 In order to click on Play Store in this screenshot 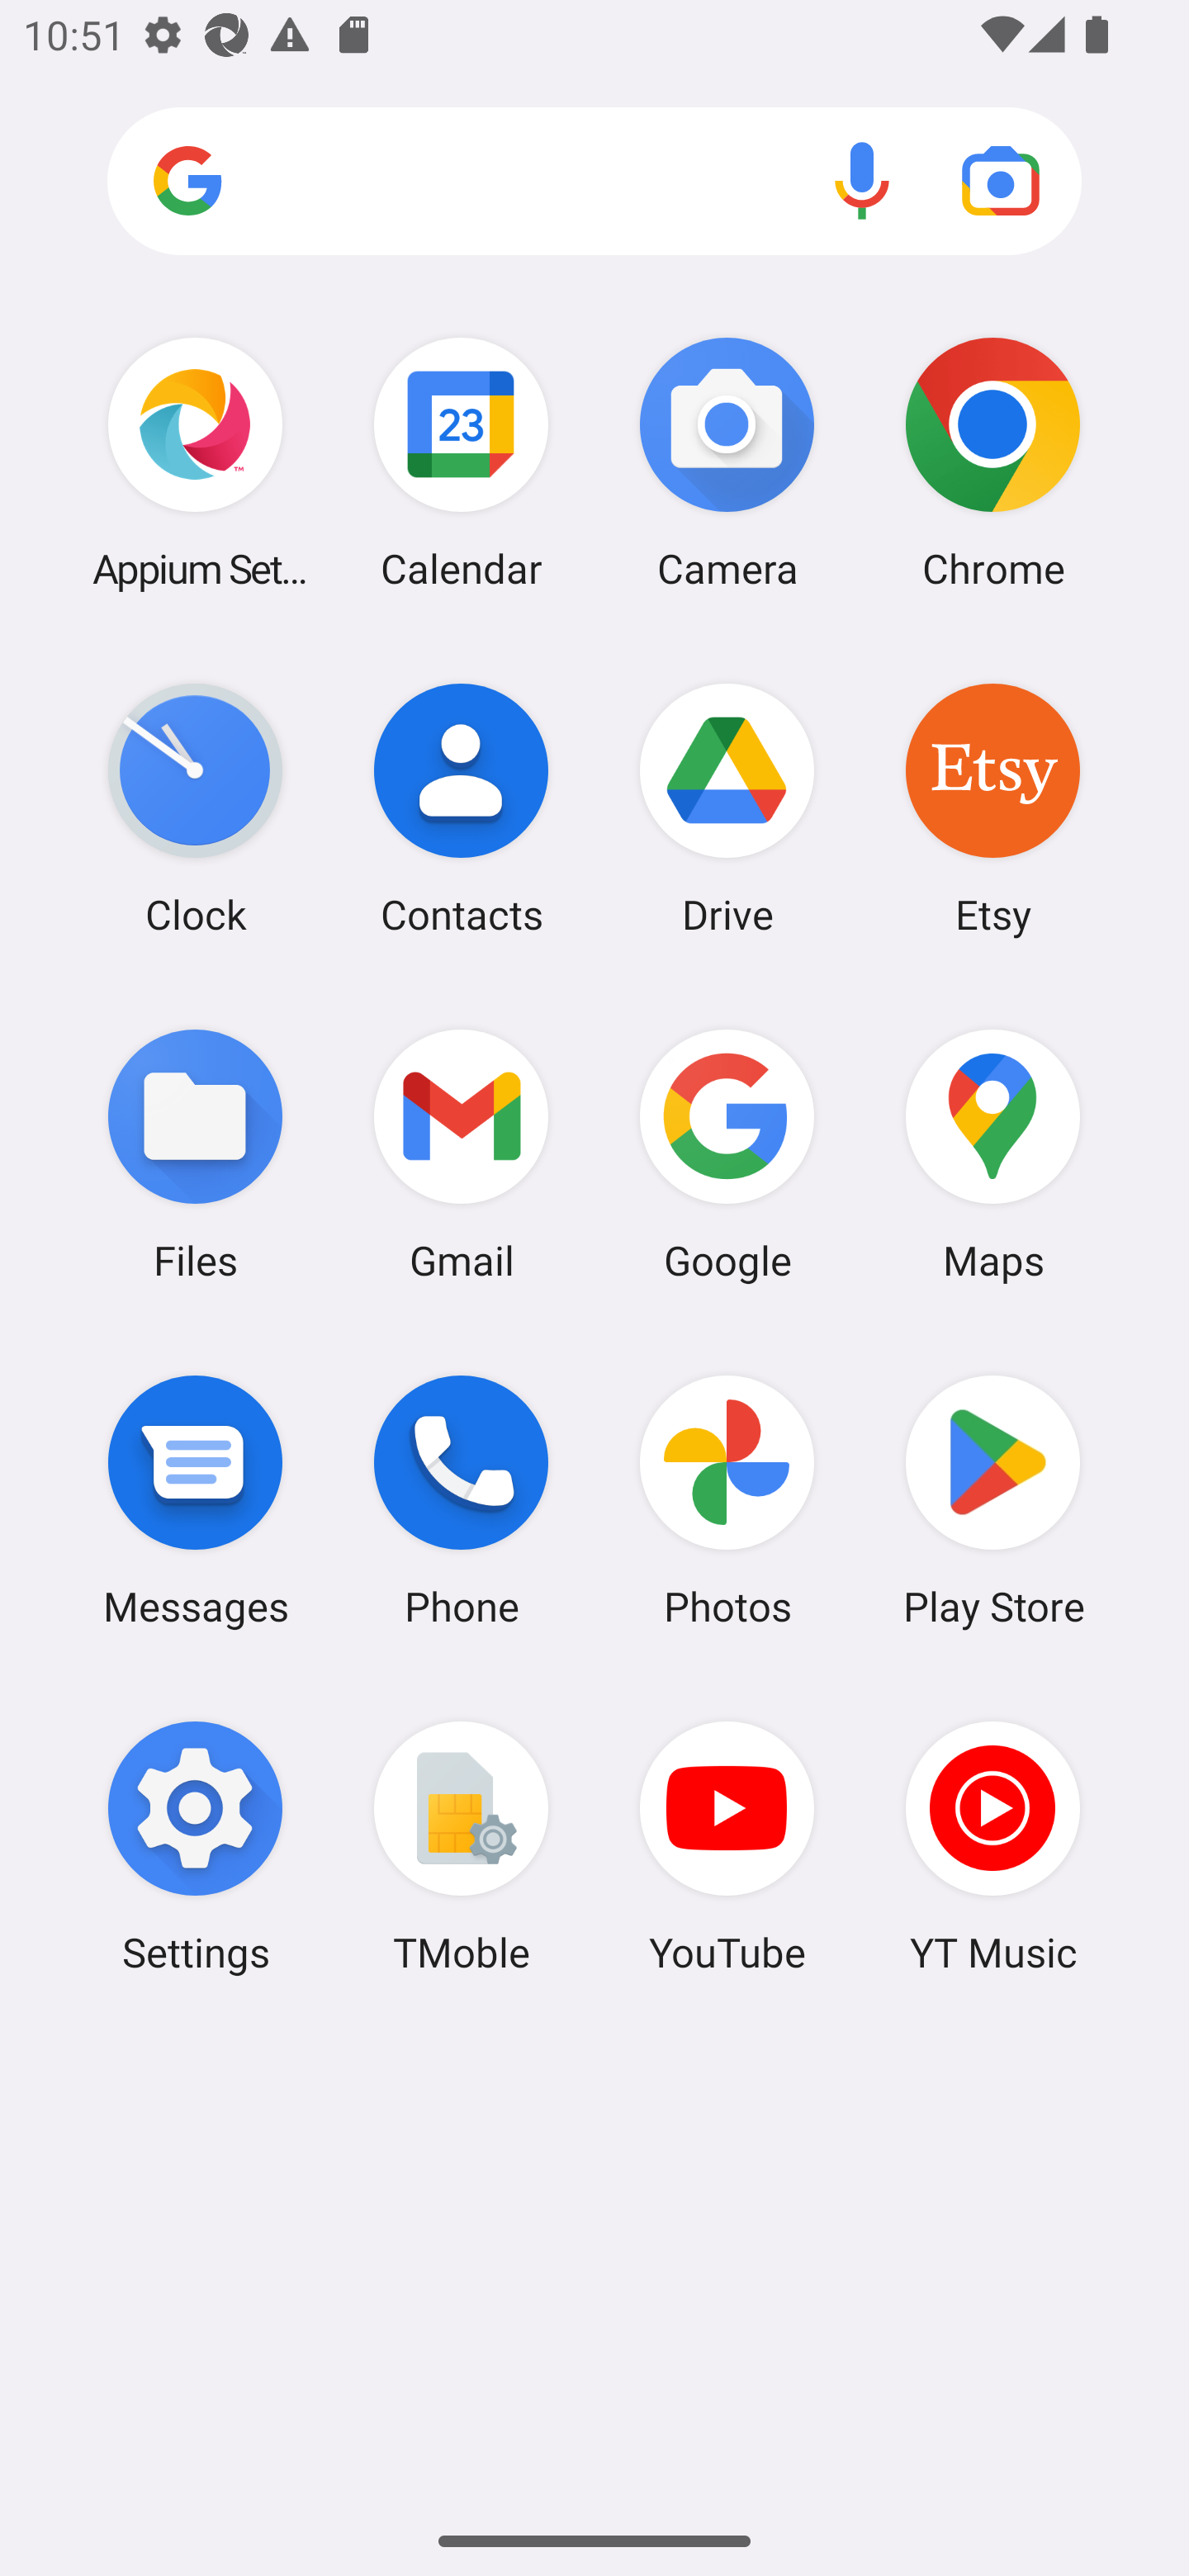, I will do `click(992, 1500)`.